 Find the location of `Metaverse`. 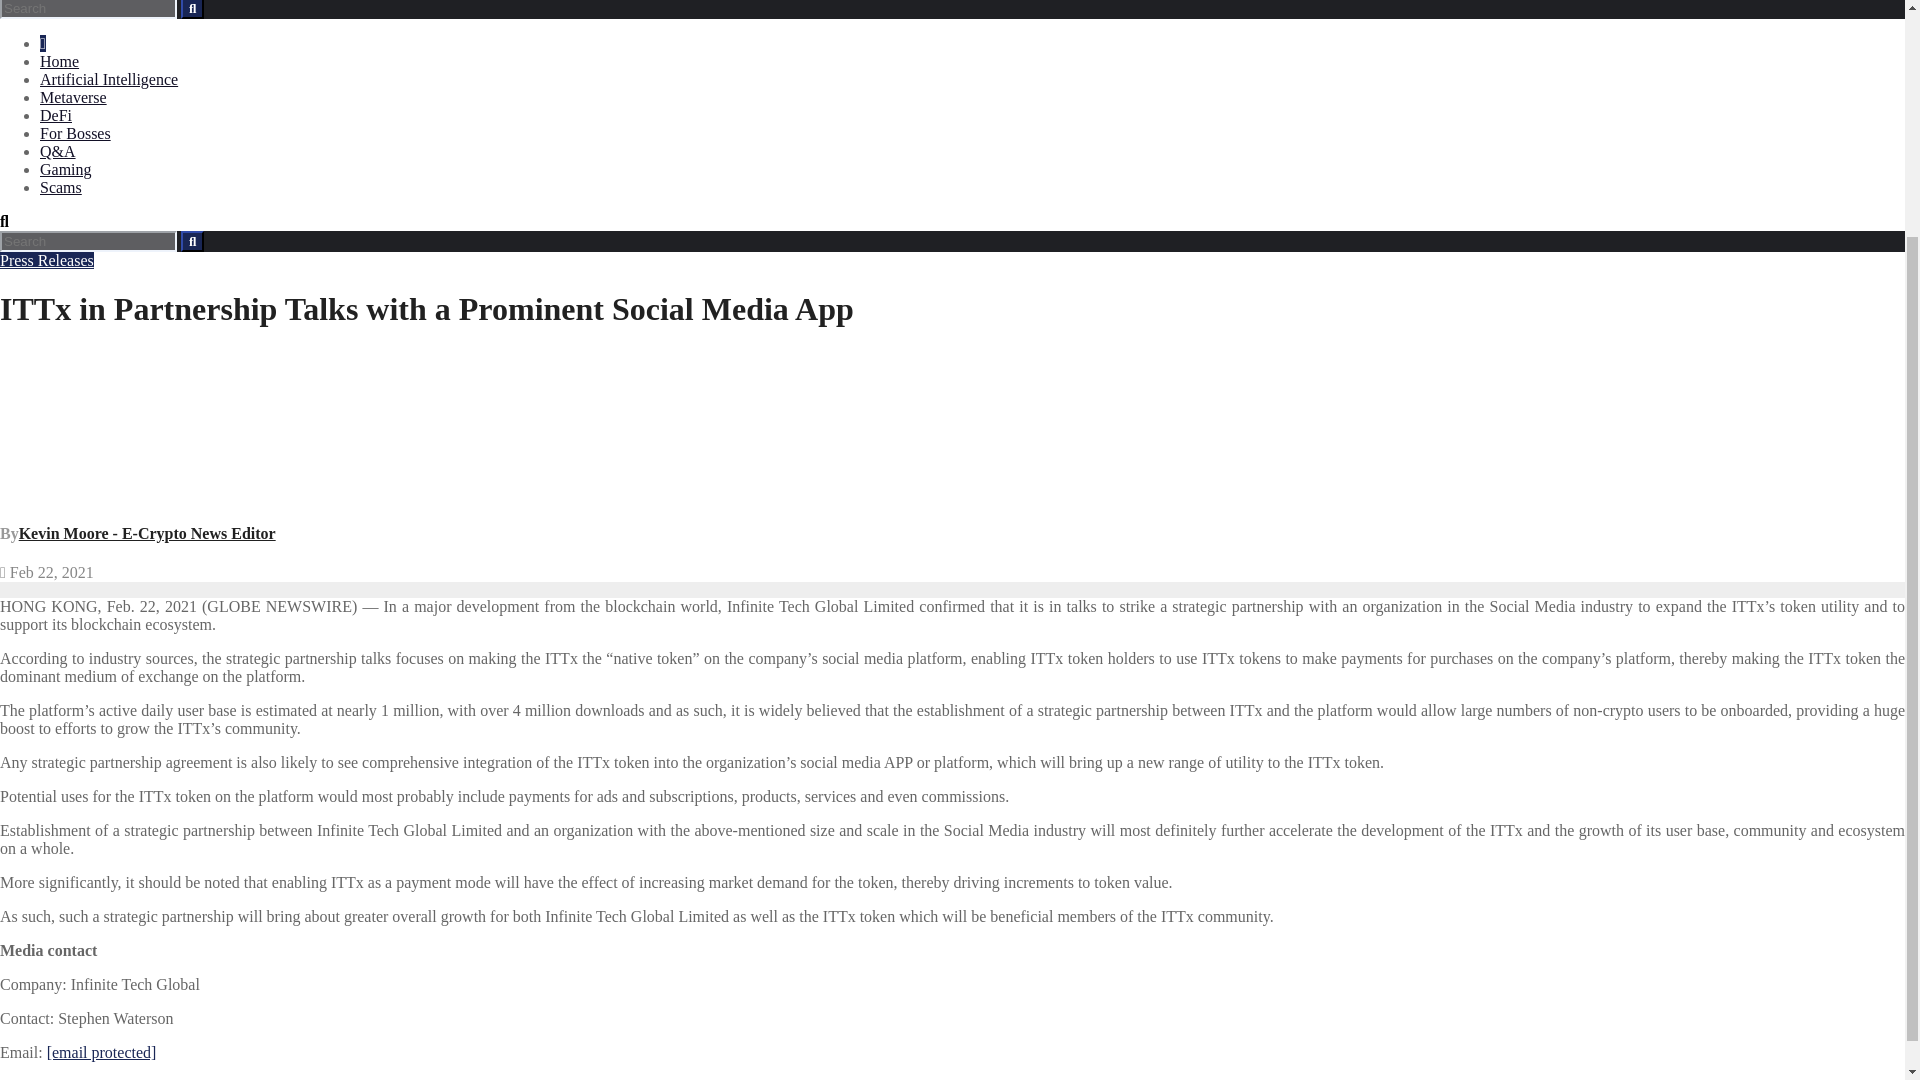

Metaverse is located at coordinates (74, 96).